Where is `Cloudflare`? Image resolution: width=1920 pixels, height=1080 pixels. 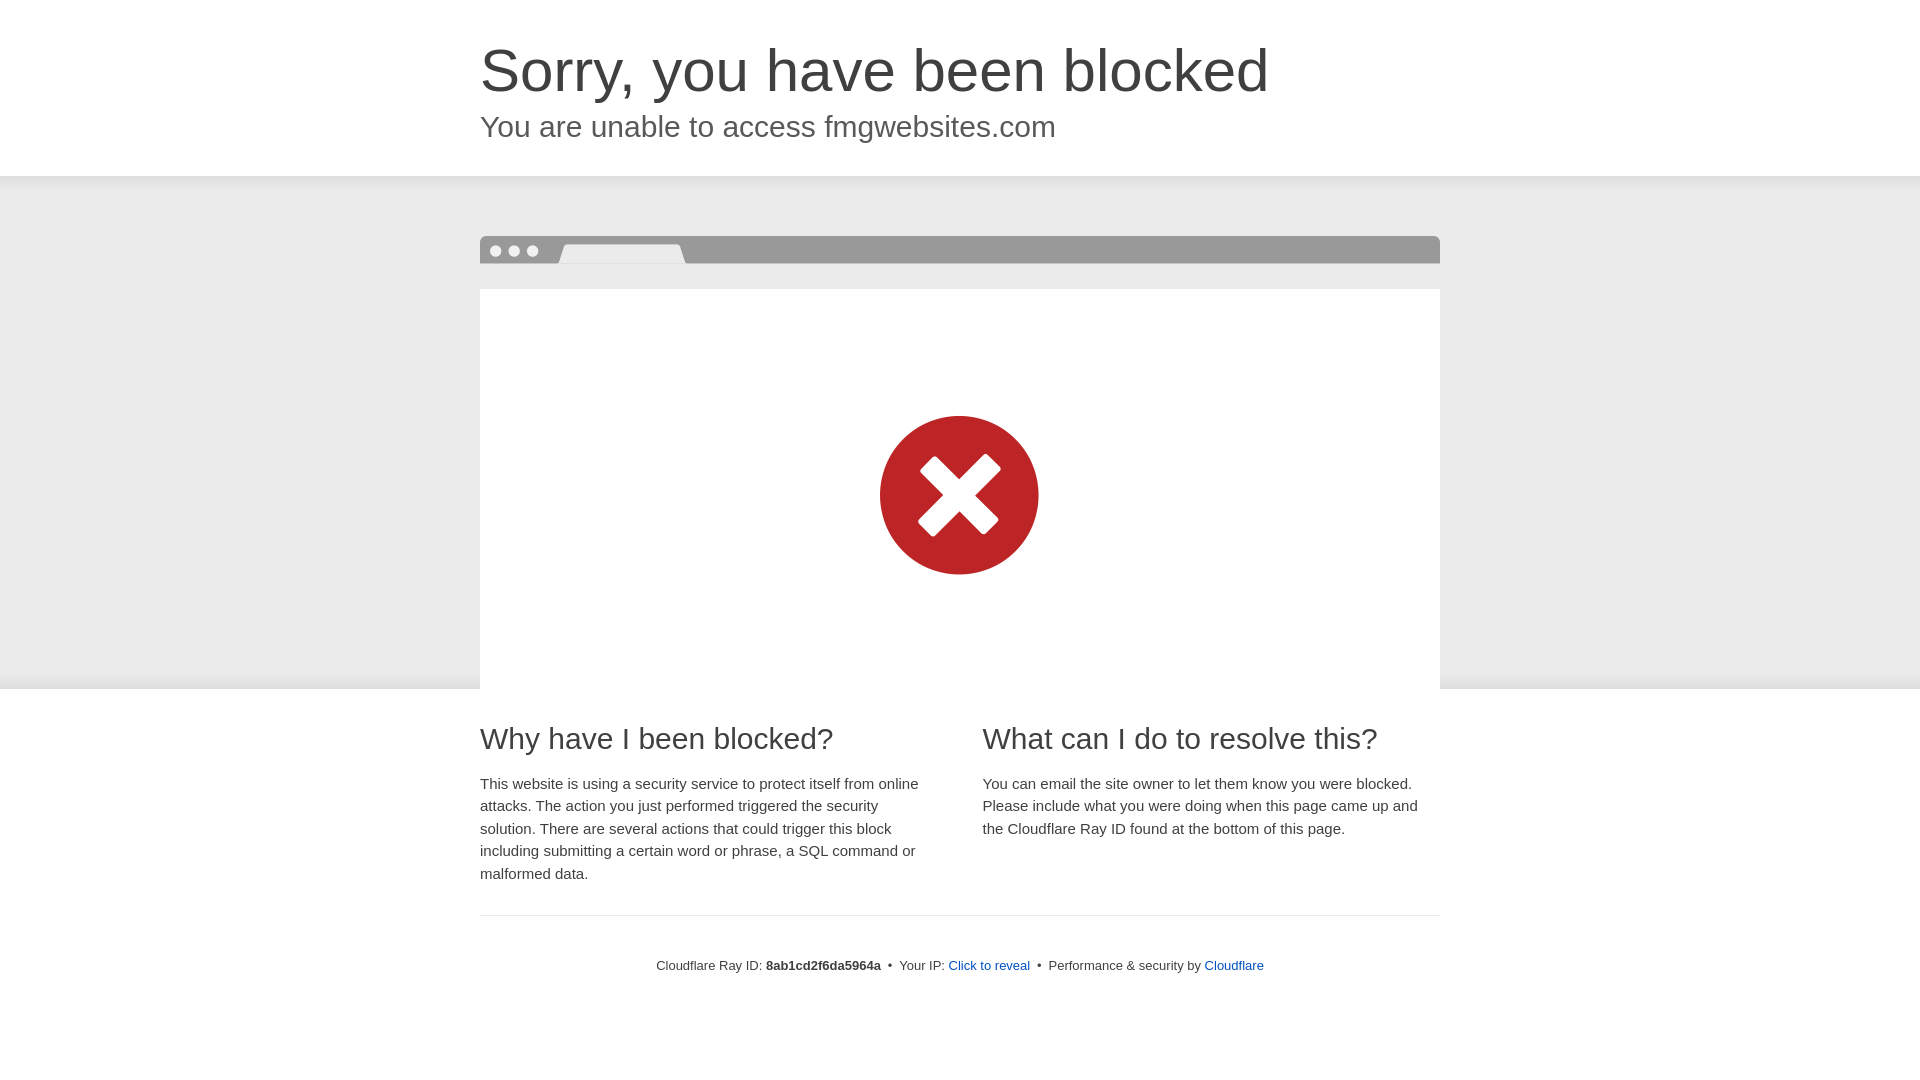 Cloudflare is located at coordinates (1234, 965).